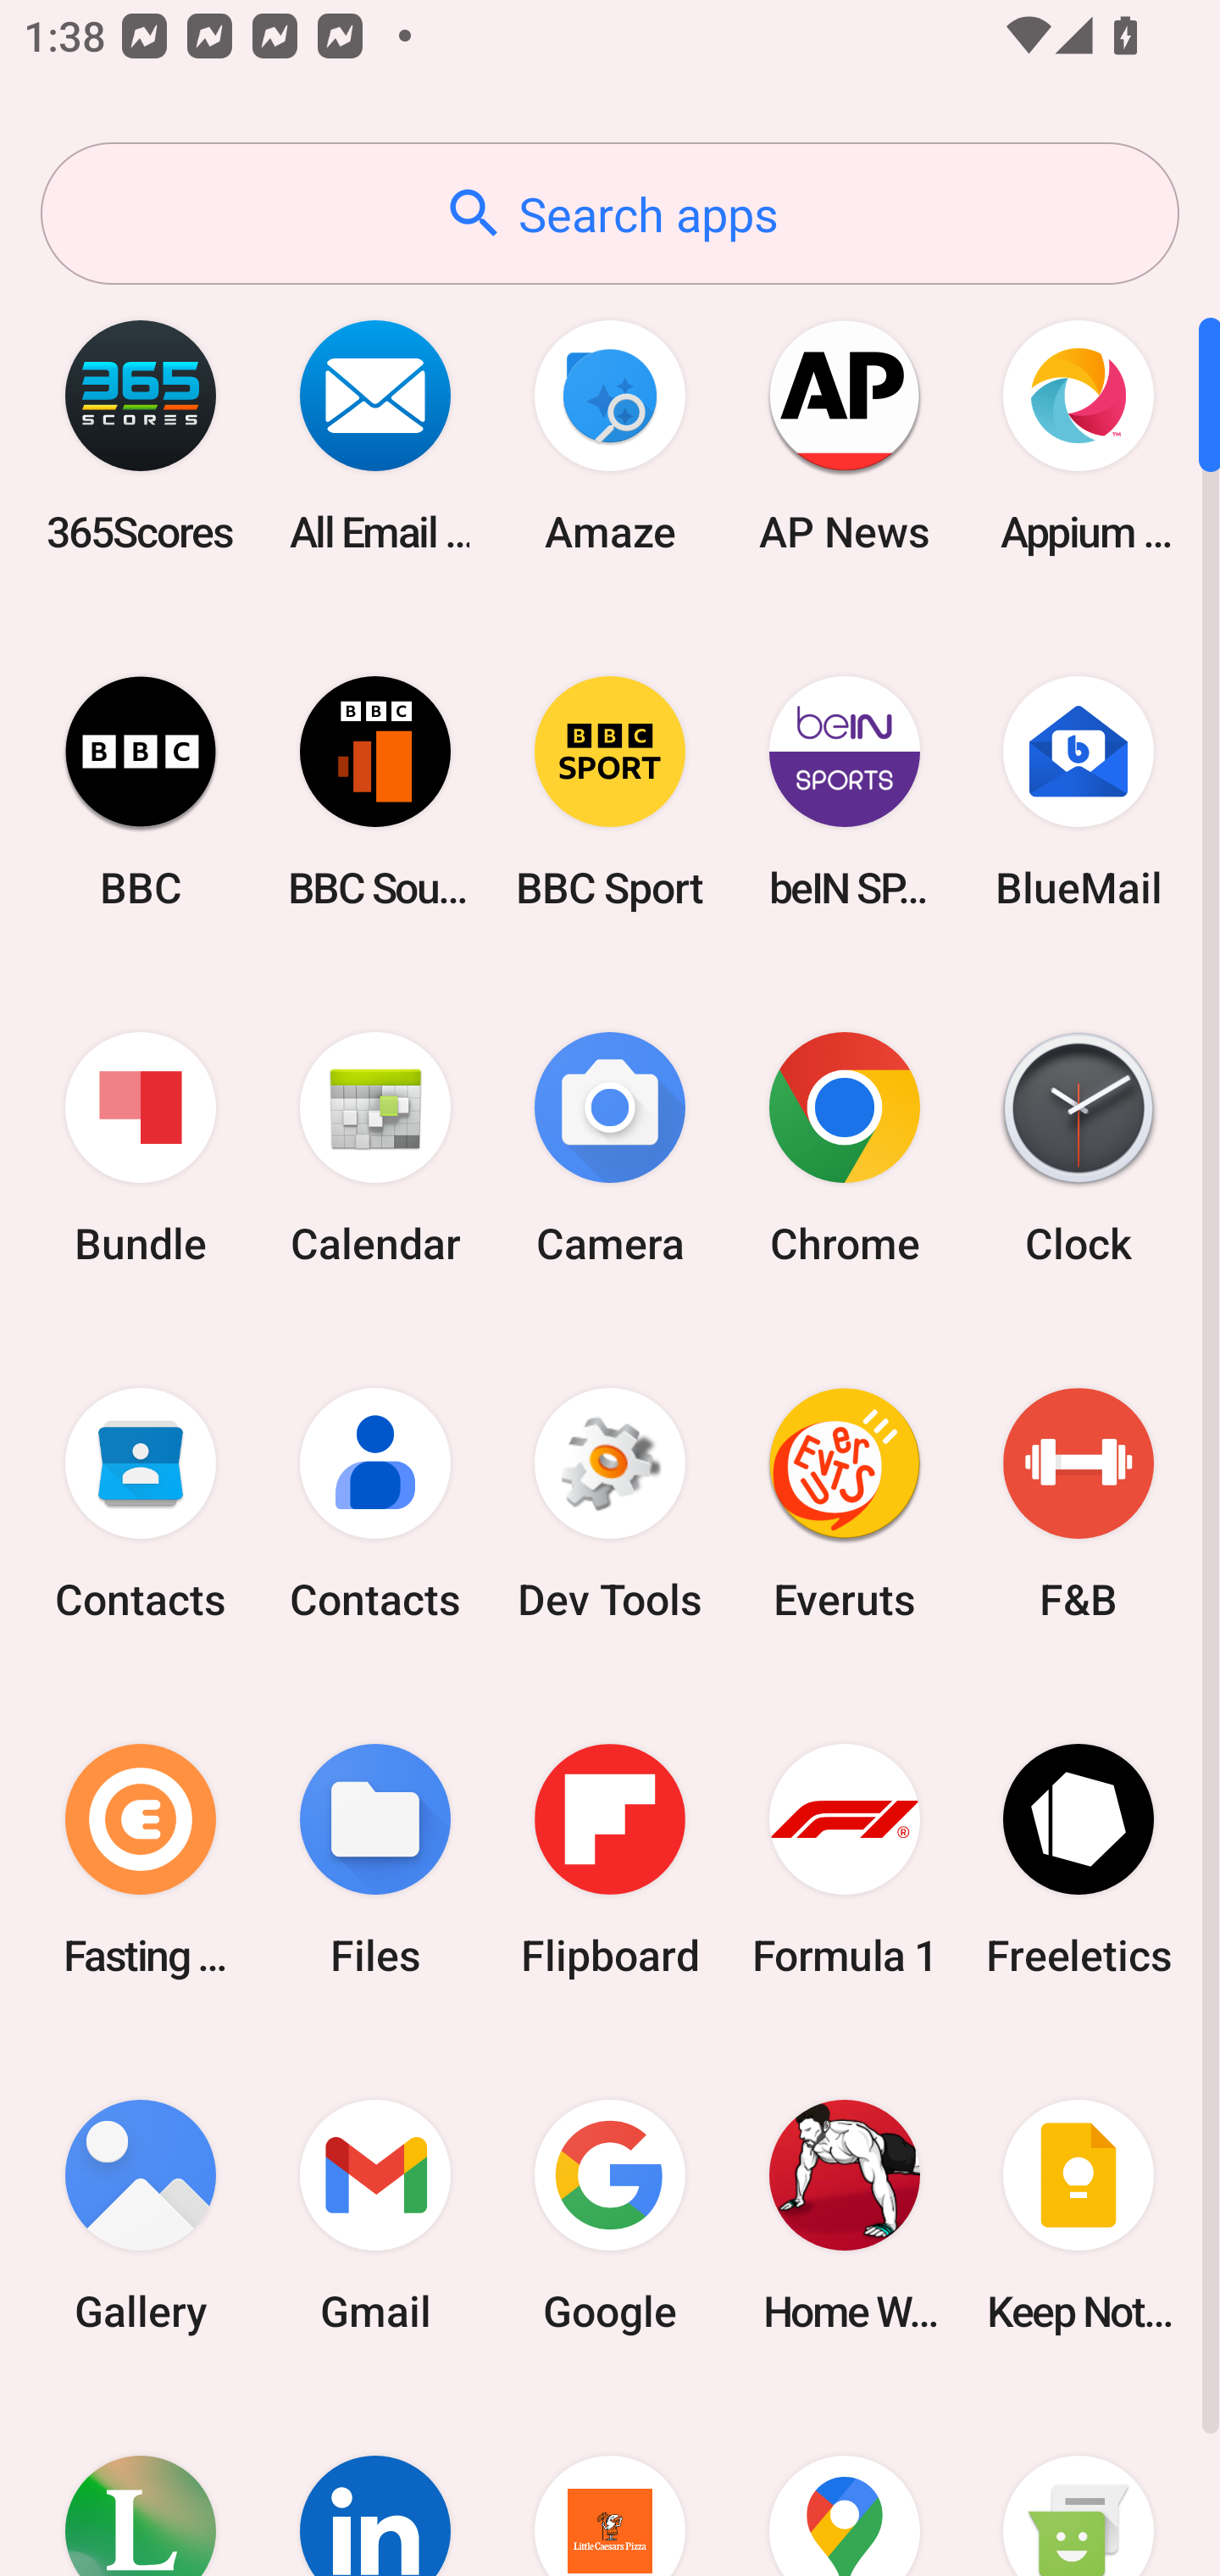  Describe the element at coordinates (610, 2484) in the screenshot. I see `Little Caesars Pizza` at that location.